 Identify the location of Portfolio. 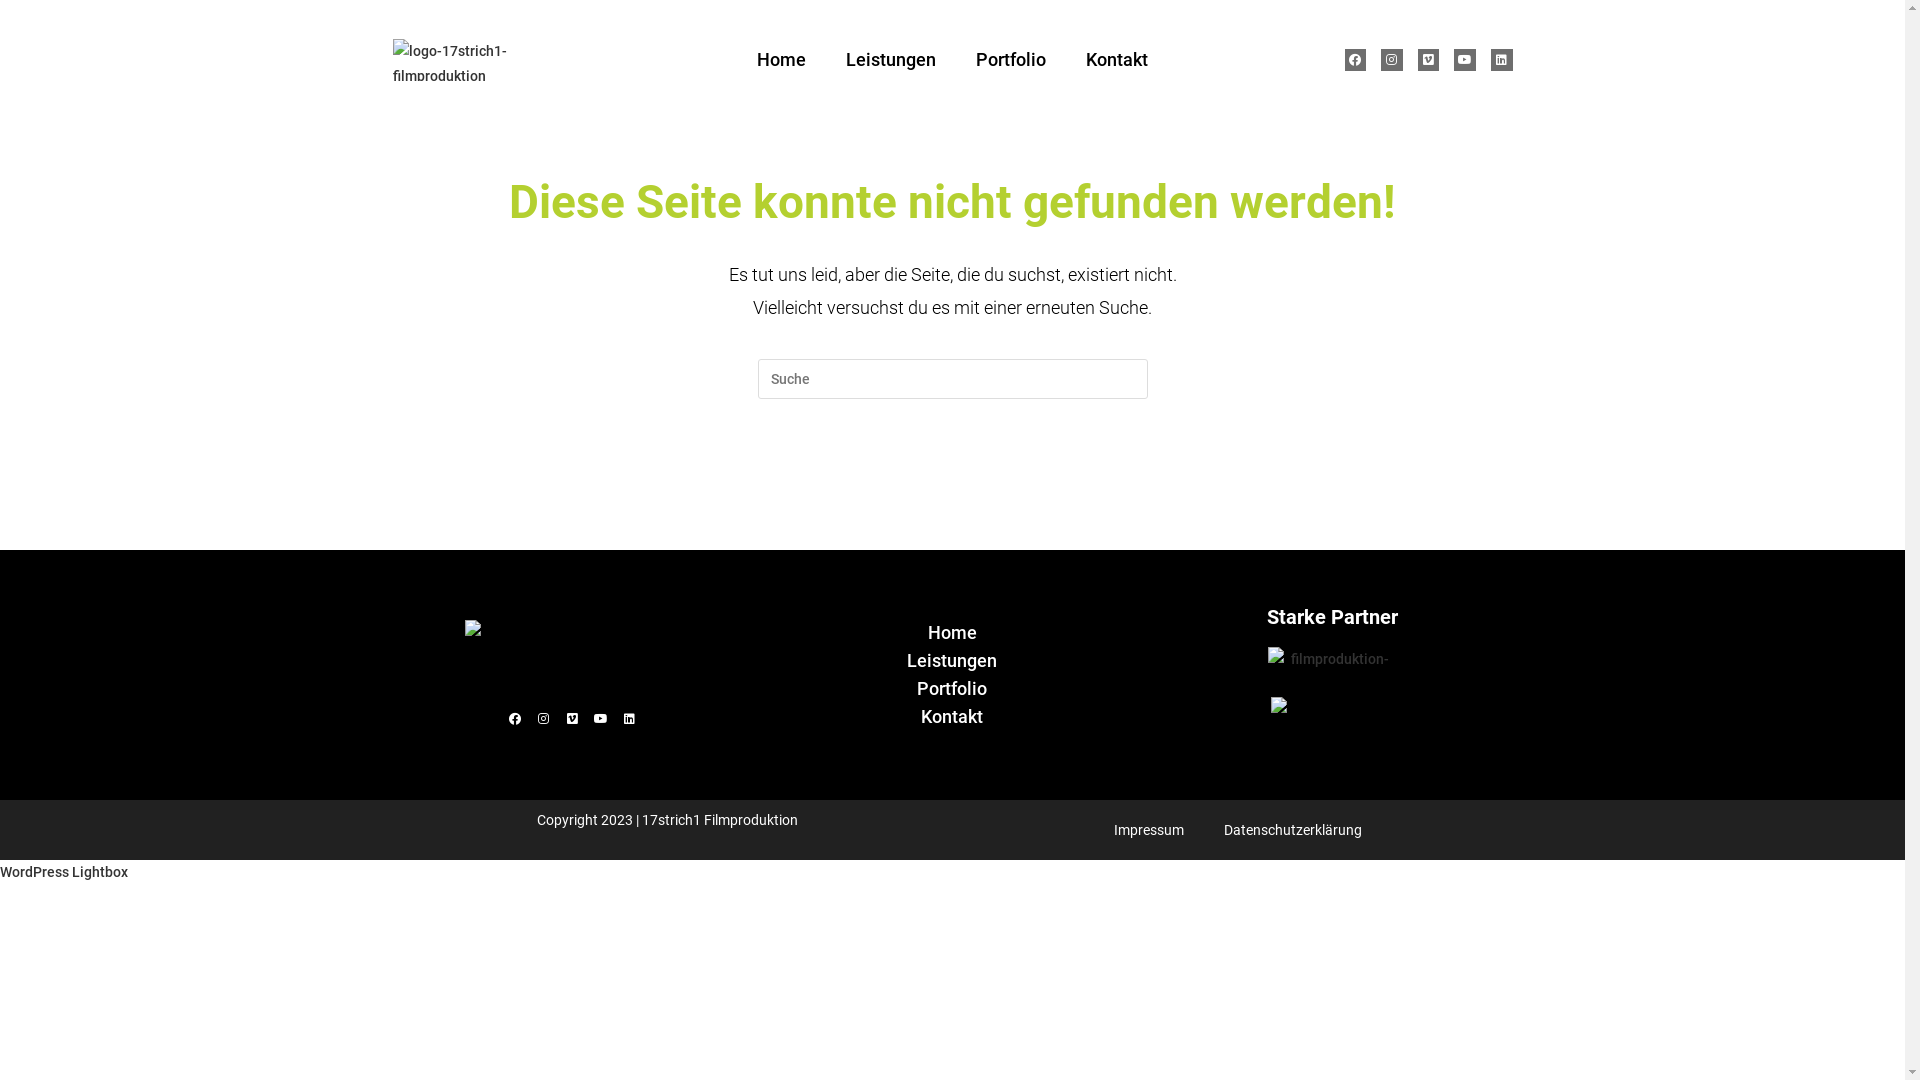
(952, 689).